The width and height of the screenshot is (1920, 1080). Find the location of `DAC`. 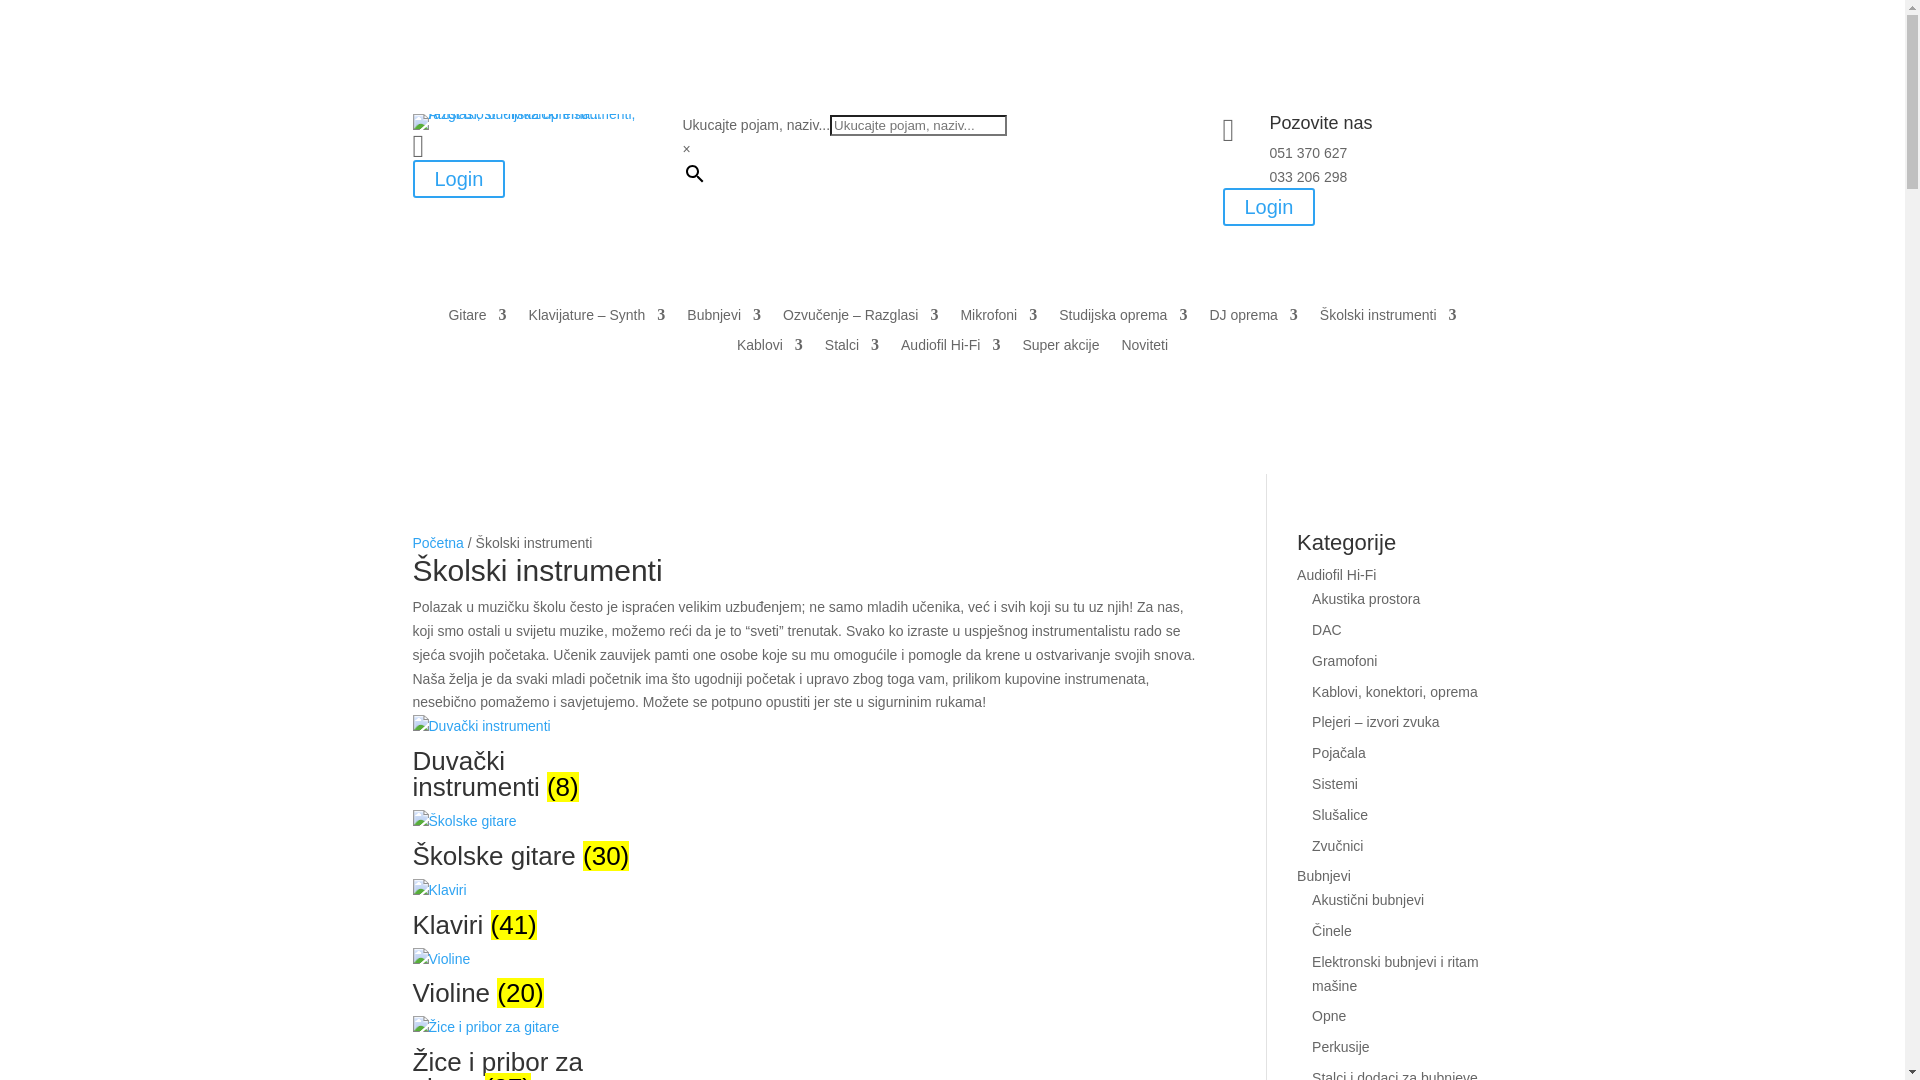

DAC is located at coordinates (1327, 630).